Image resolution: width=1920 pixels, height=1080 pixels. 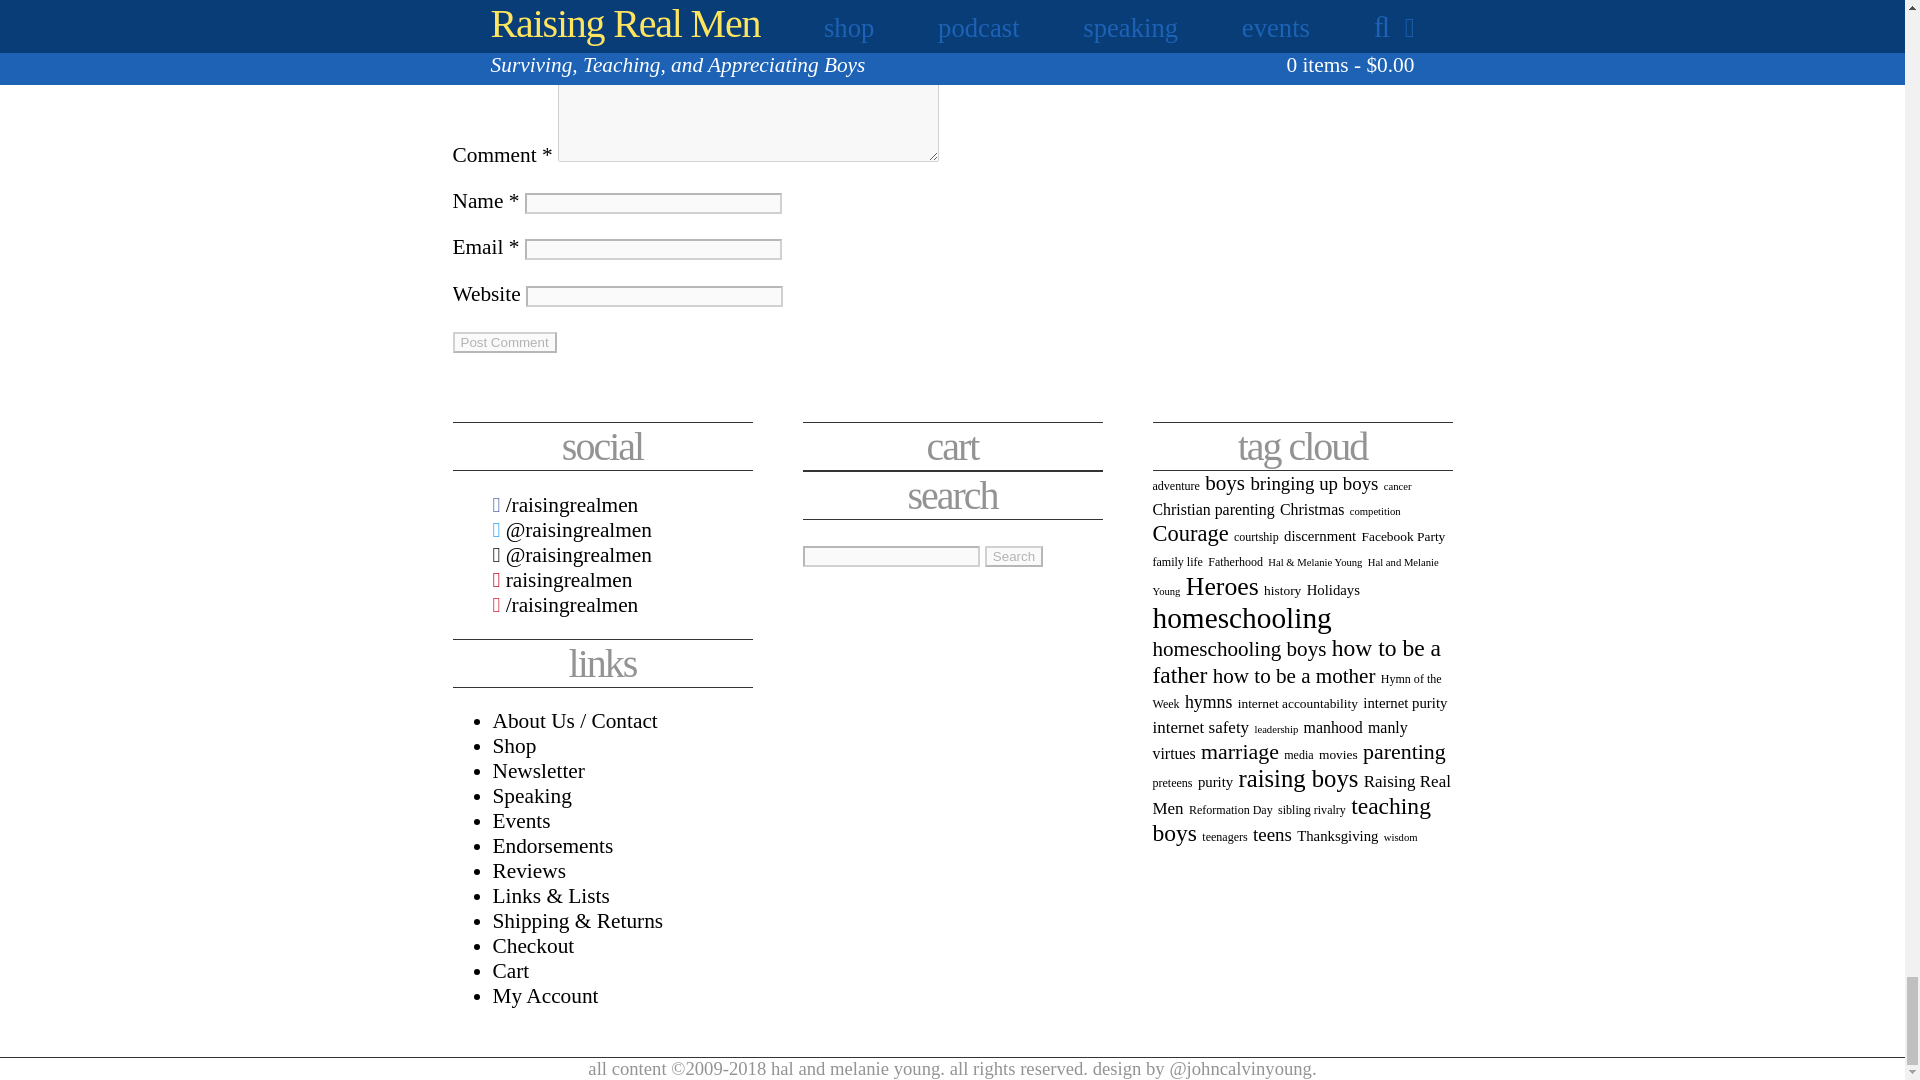 What do you see at coordinates (504, 342) in the screenshot?
I see `Post Comment` at bounding box center [504, 342].